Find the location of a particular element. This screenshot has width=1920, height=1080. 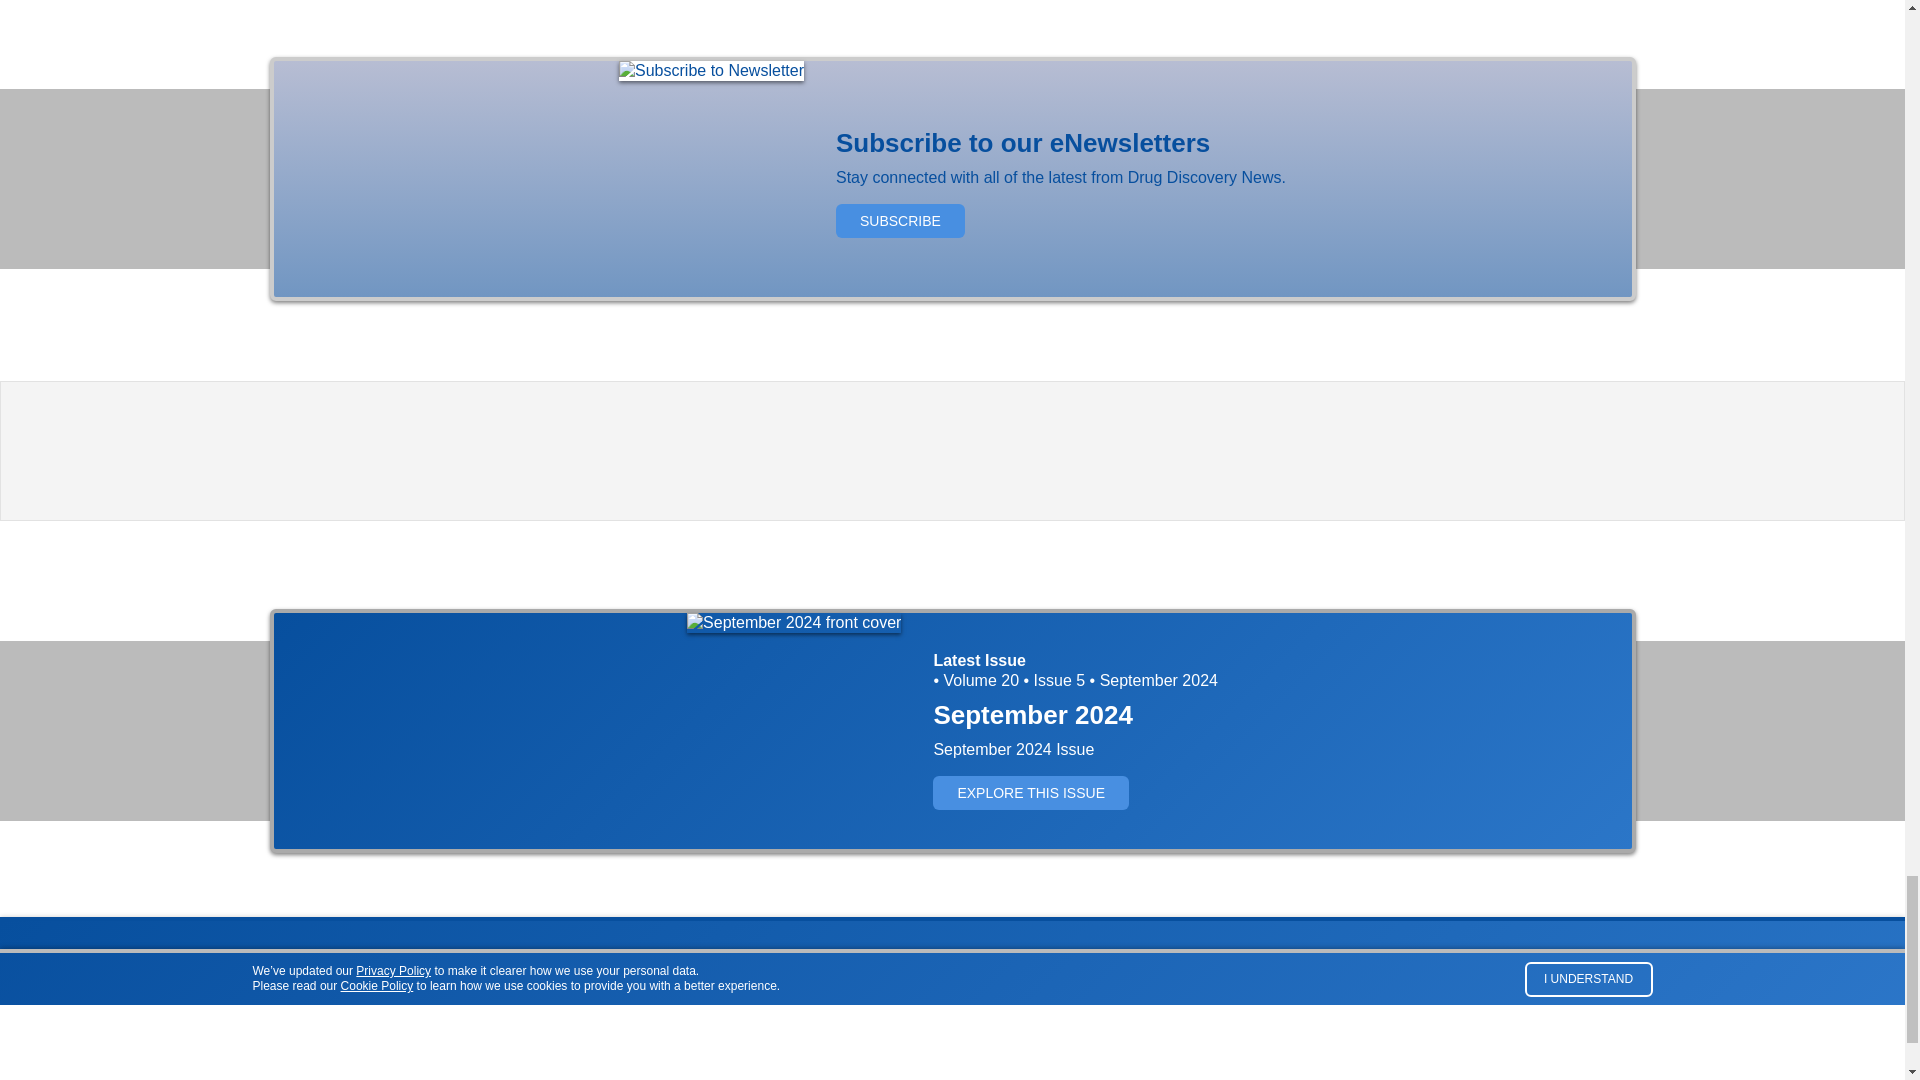

LinkedIn is located at coordinates (1636, 992).